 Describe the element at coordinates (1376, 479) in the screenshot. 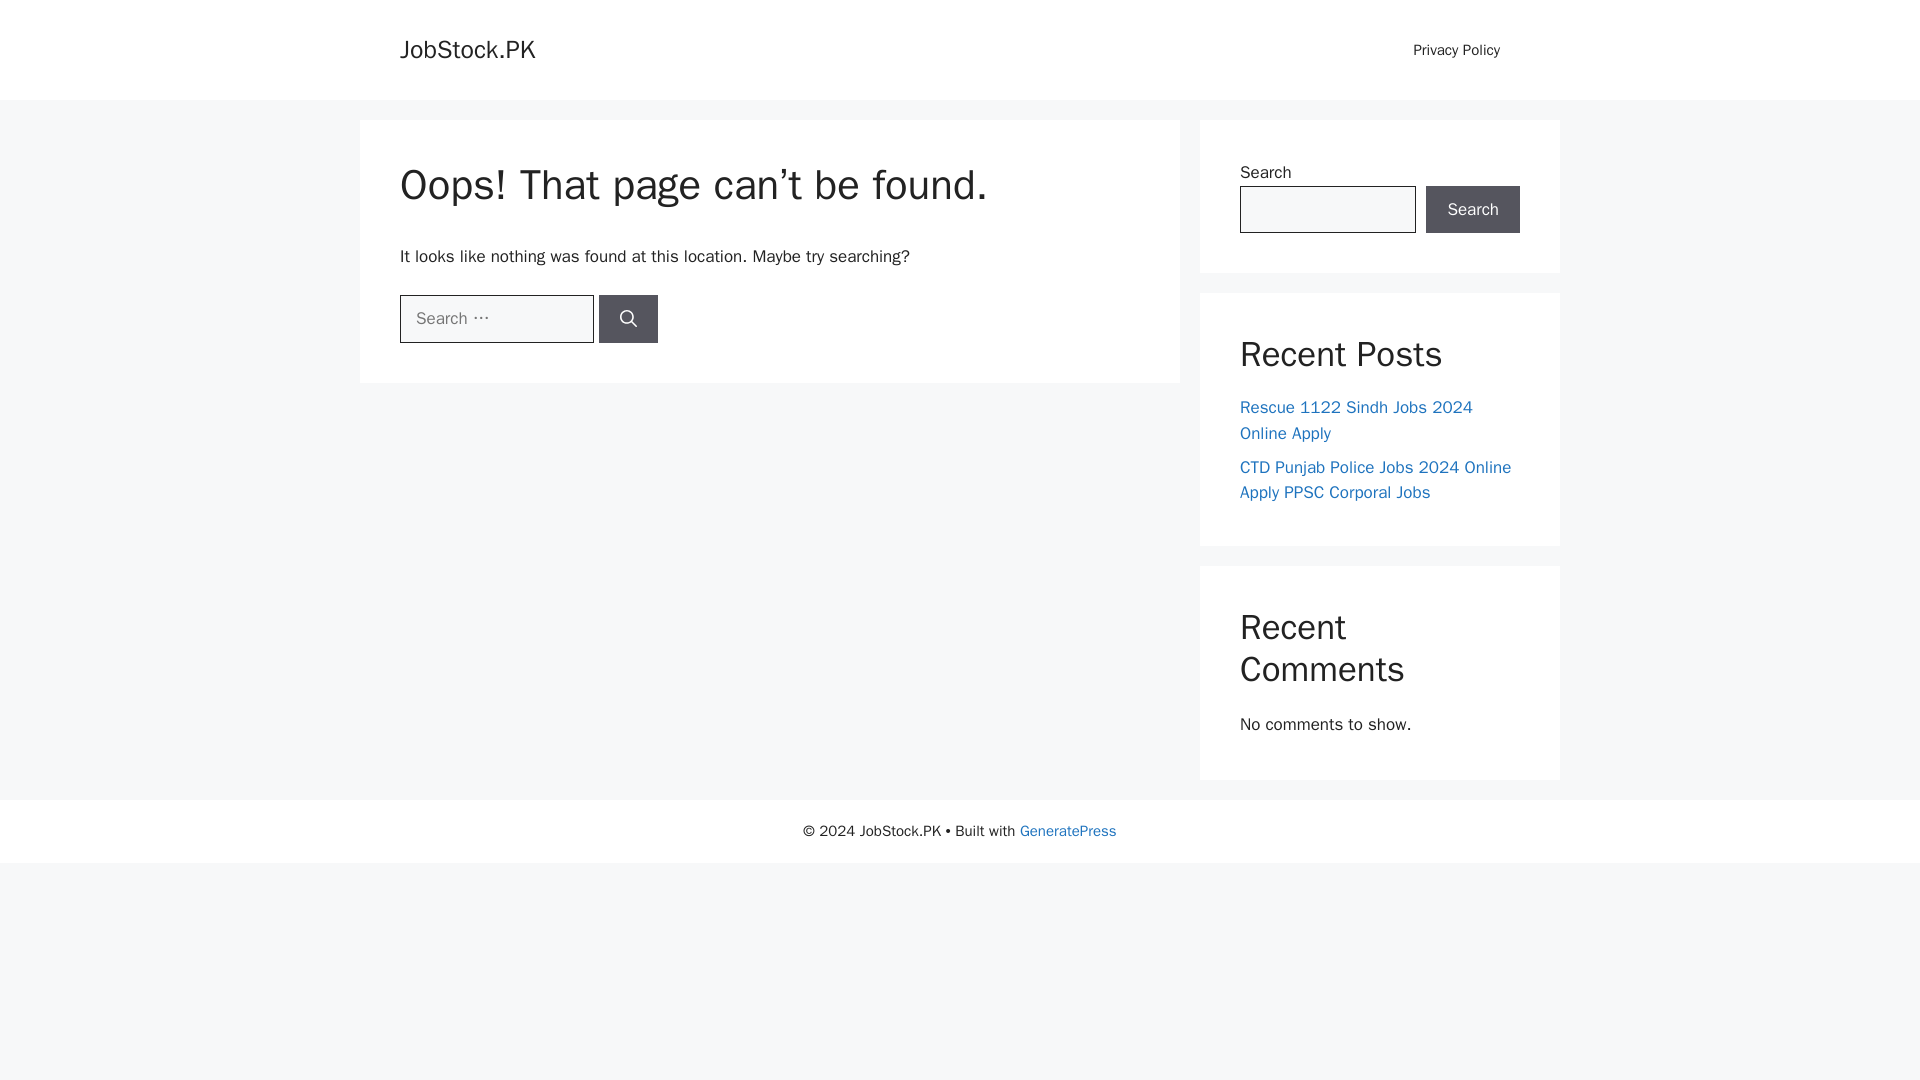

I see `CTD Punjab Police Jobs 2024 Online Apply PPSC Corporal Jobs` at that location.